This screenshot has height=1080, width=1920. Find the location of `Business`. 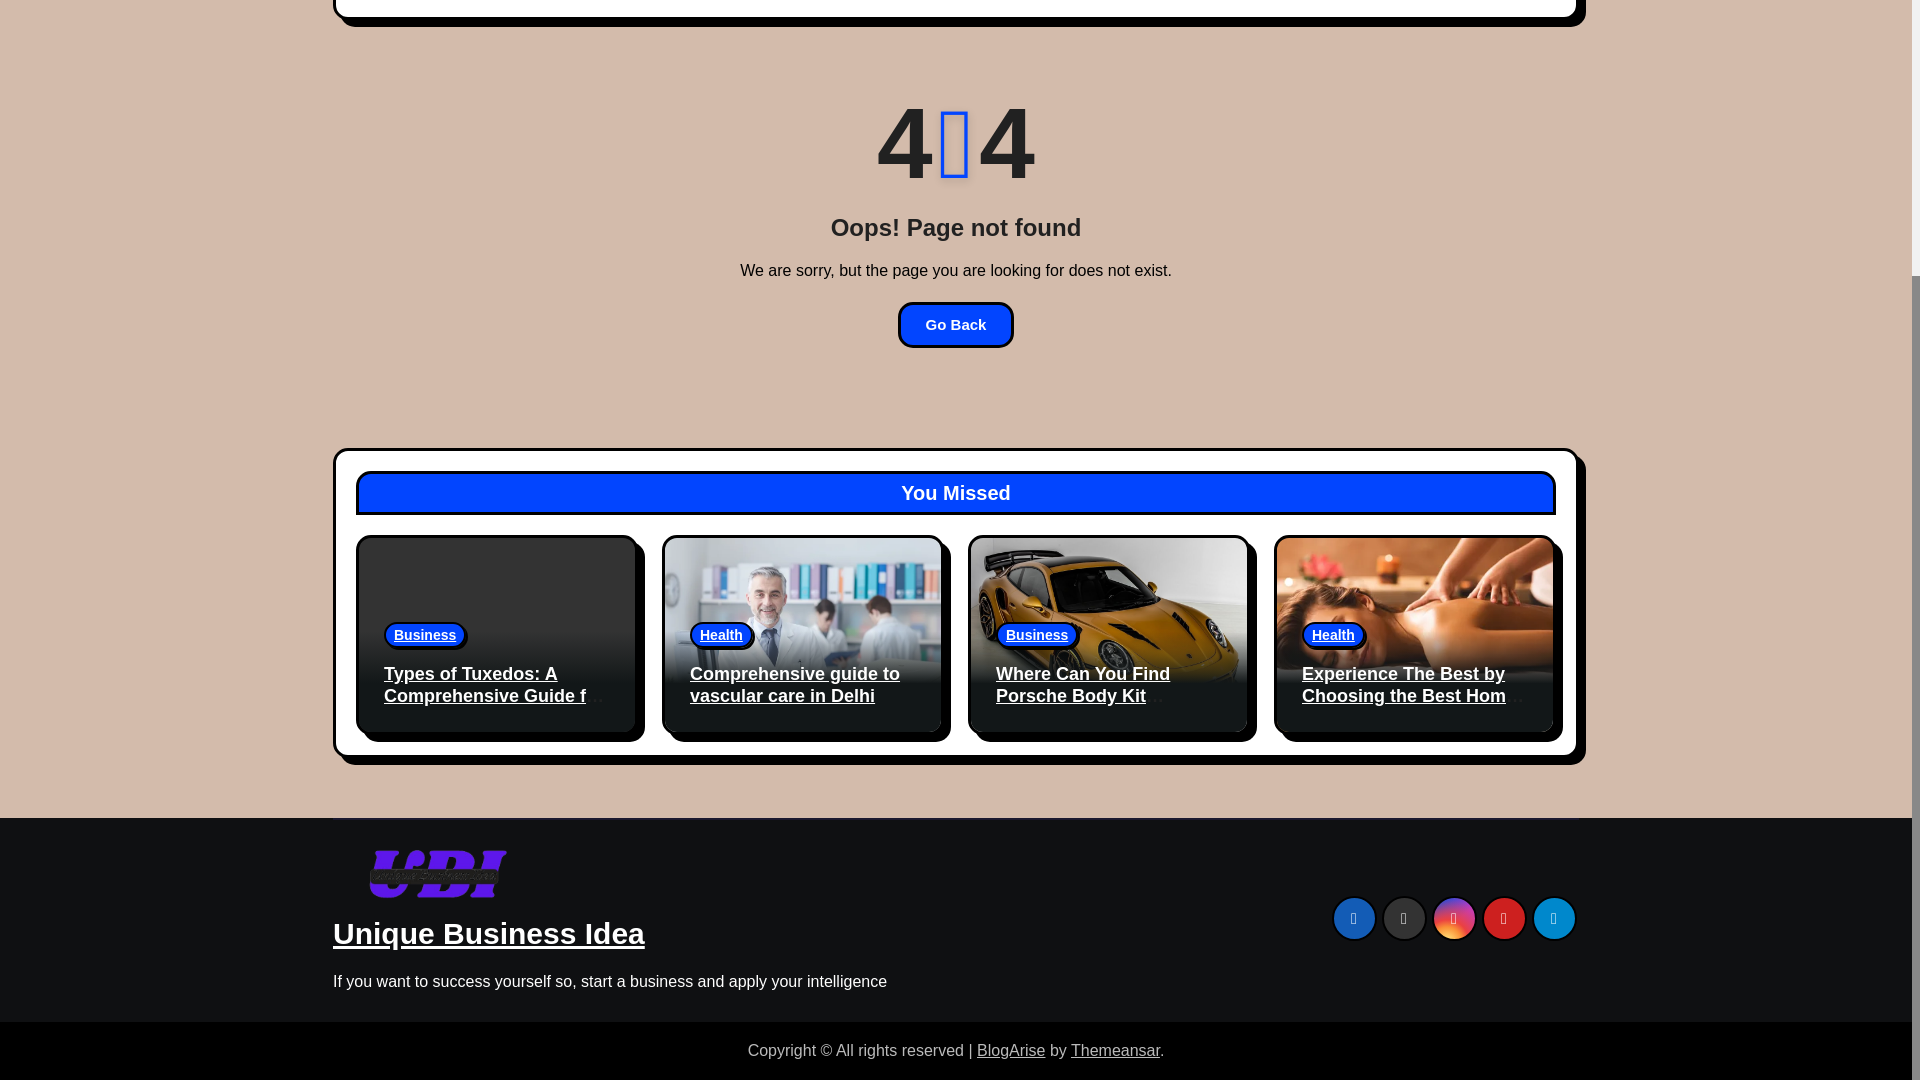

Business is located at coordinates (425, 635).